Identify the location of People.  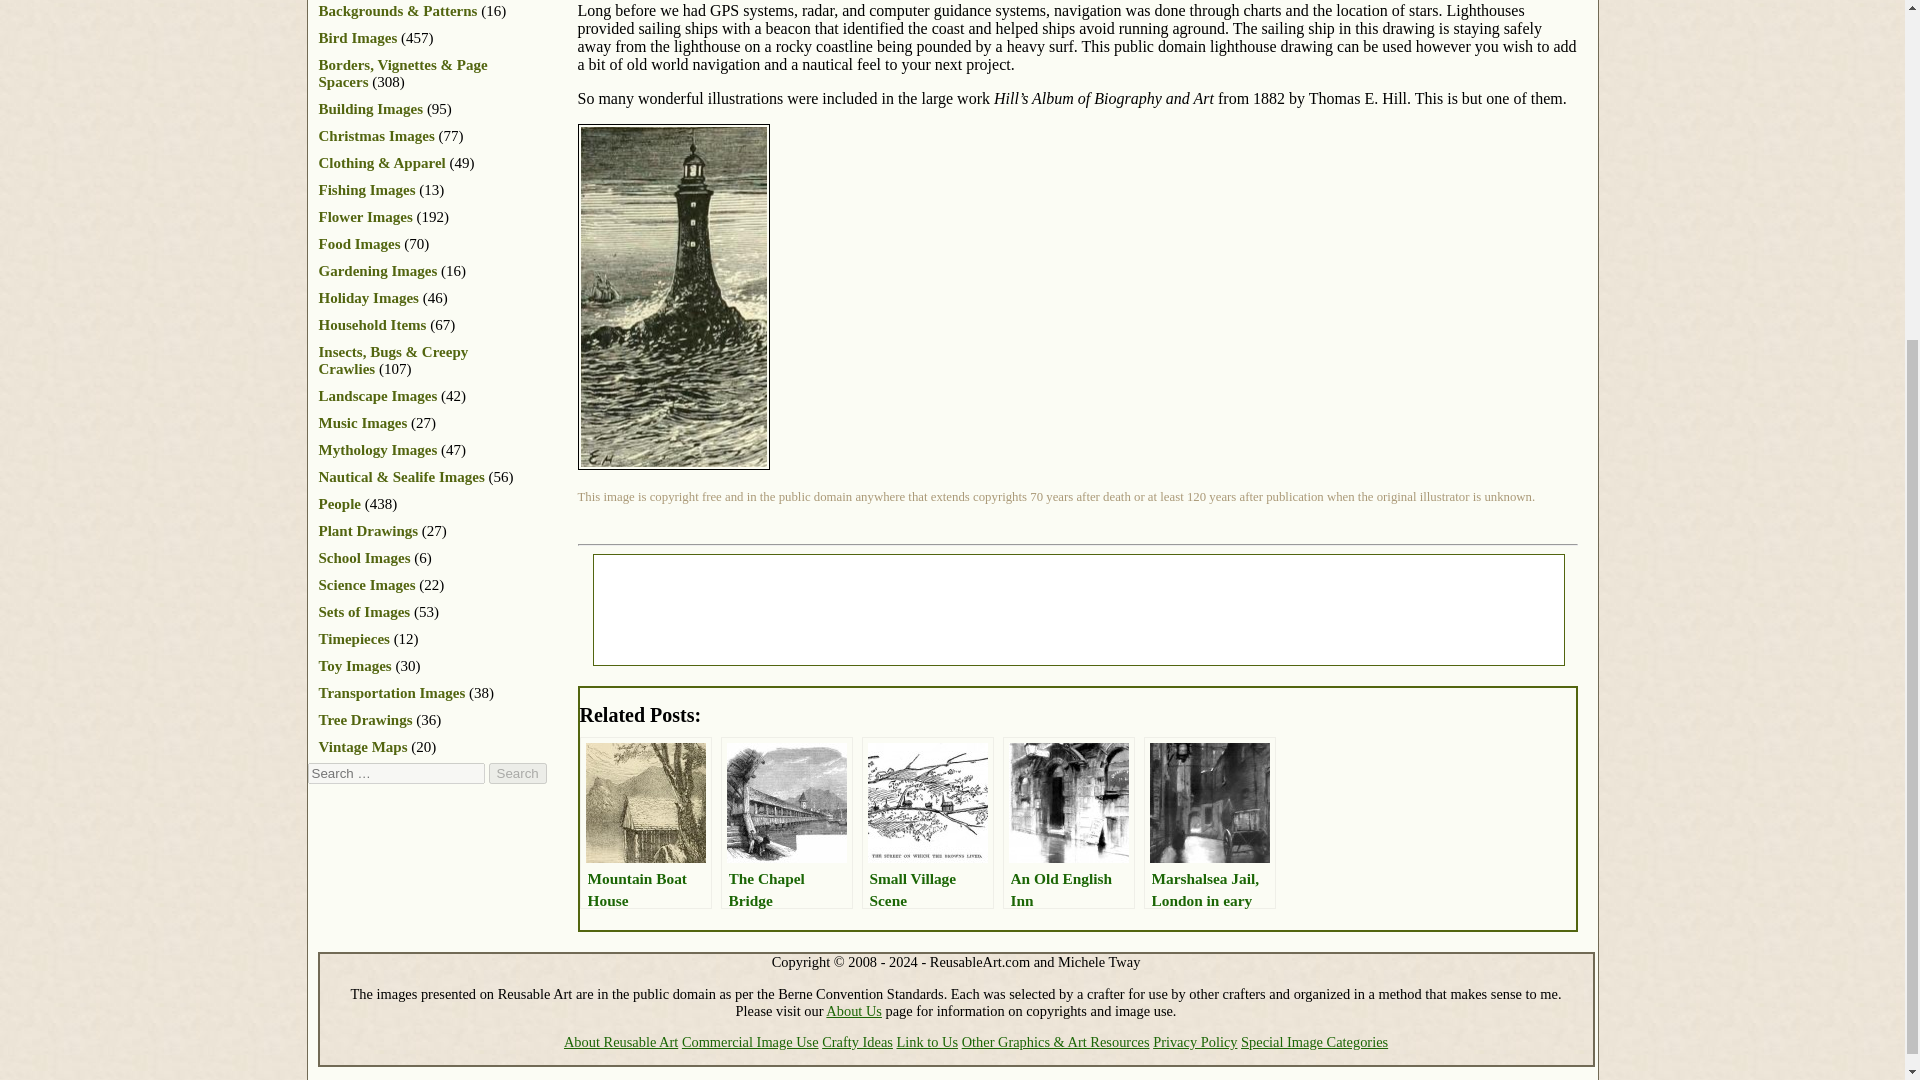
(339, 503).